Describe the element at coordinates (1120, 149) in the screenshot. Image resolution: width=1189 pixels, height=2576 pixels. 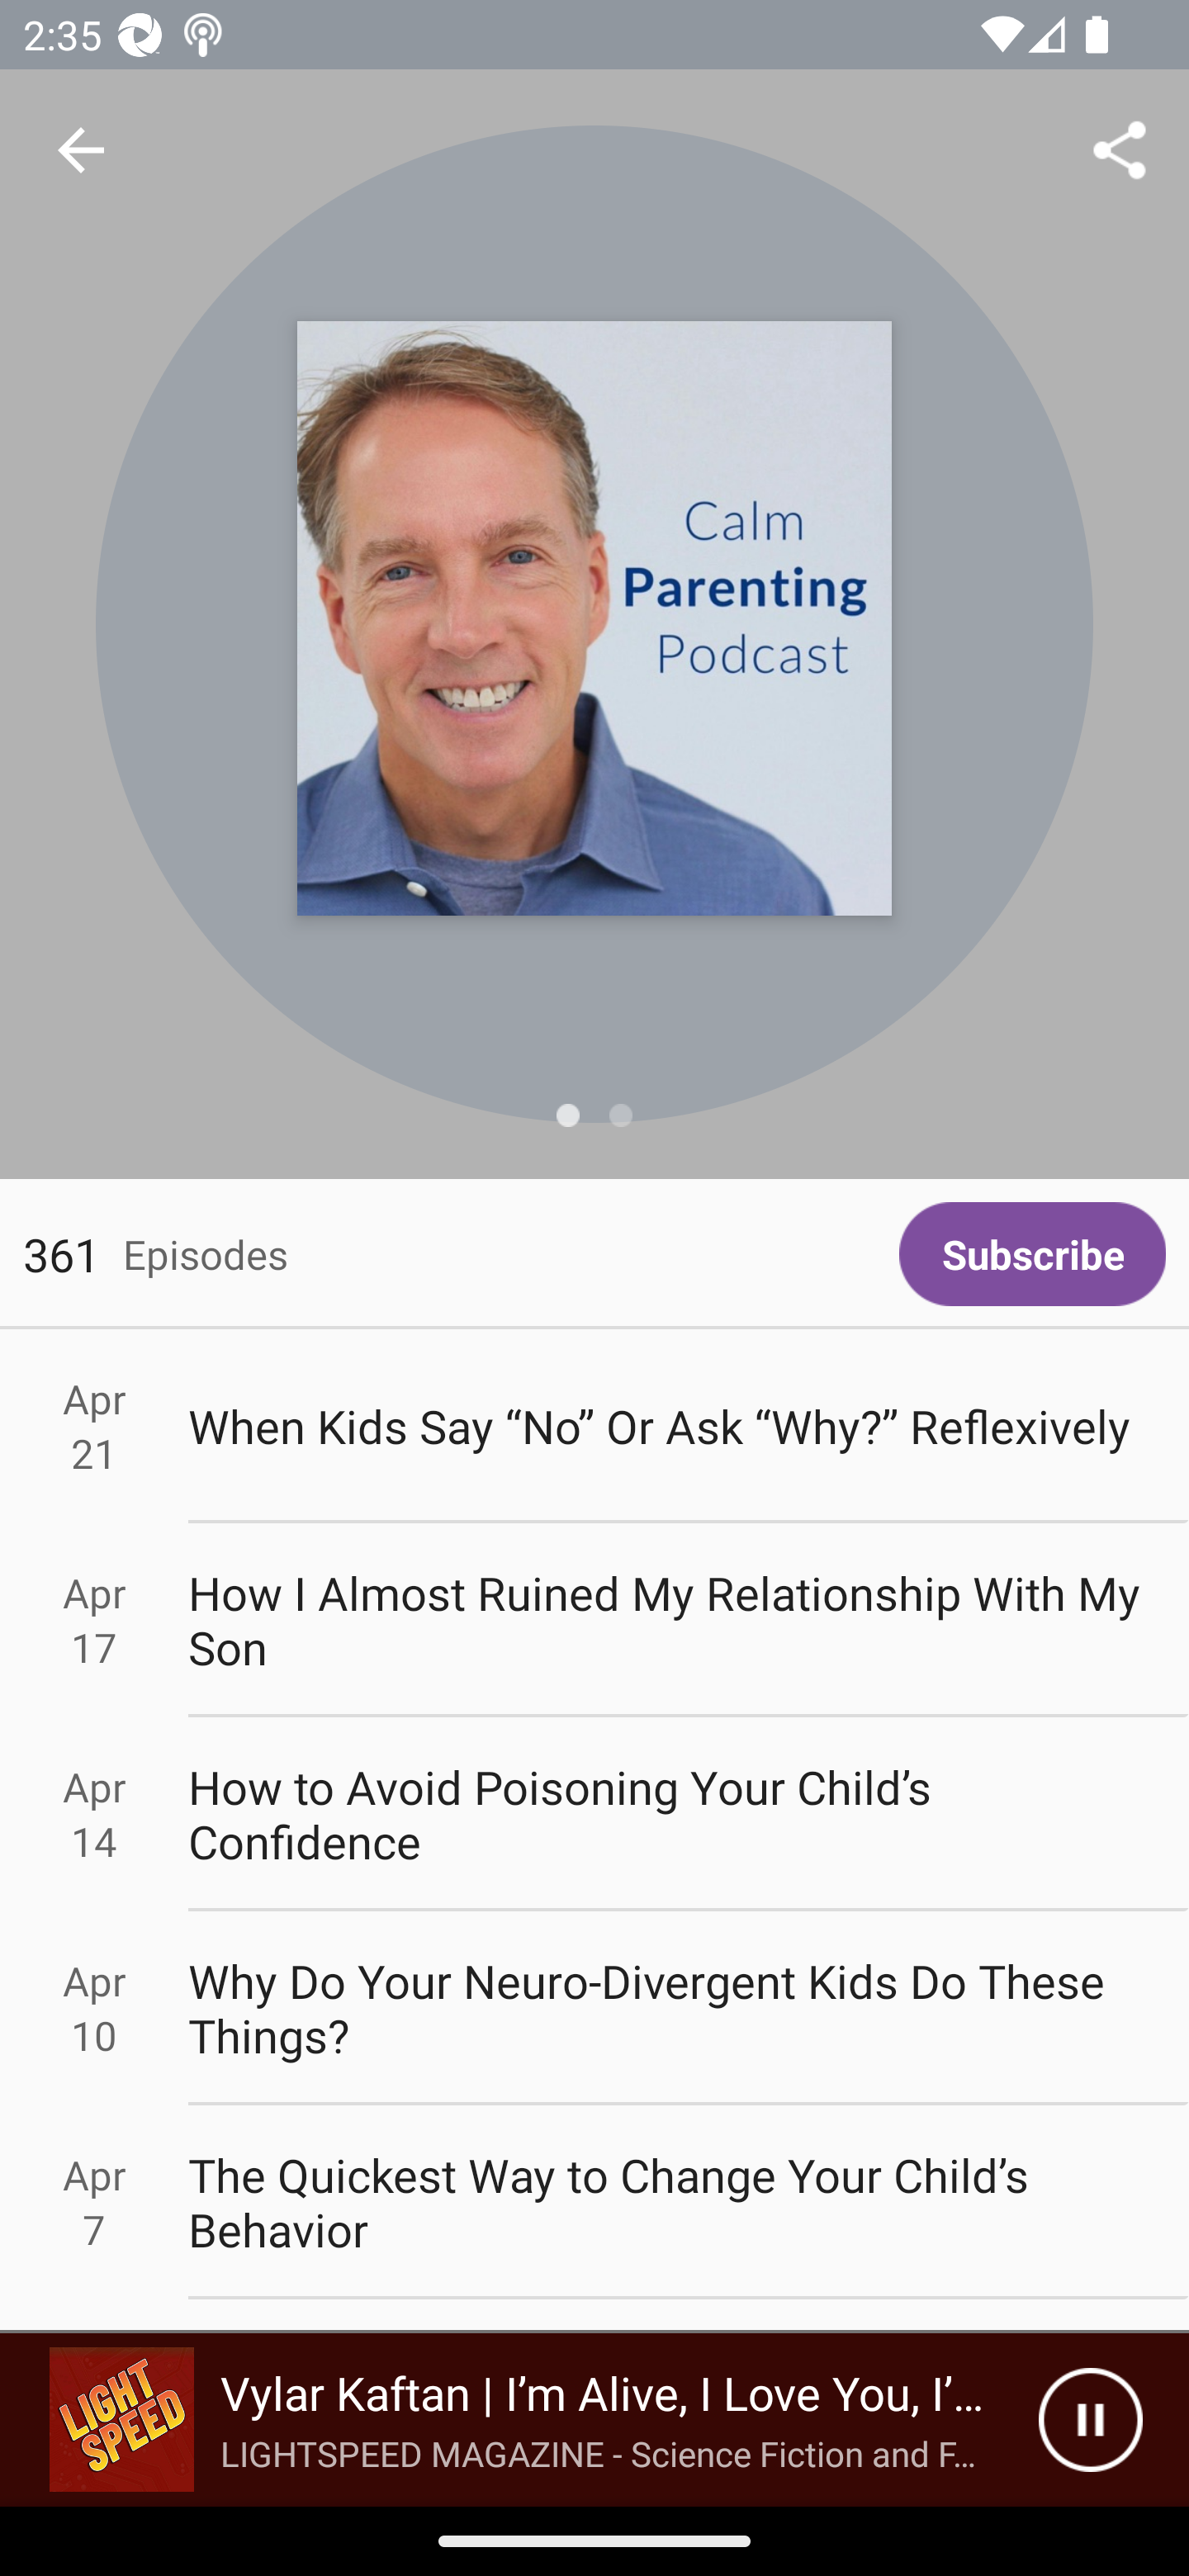
I see `Share...` at that location.